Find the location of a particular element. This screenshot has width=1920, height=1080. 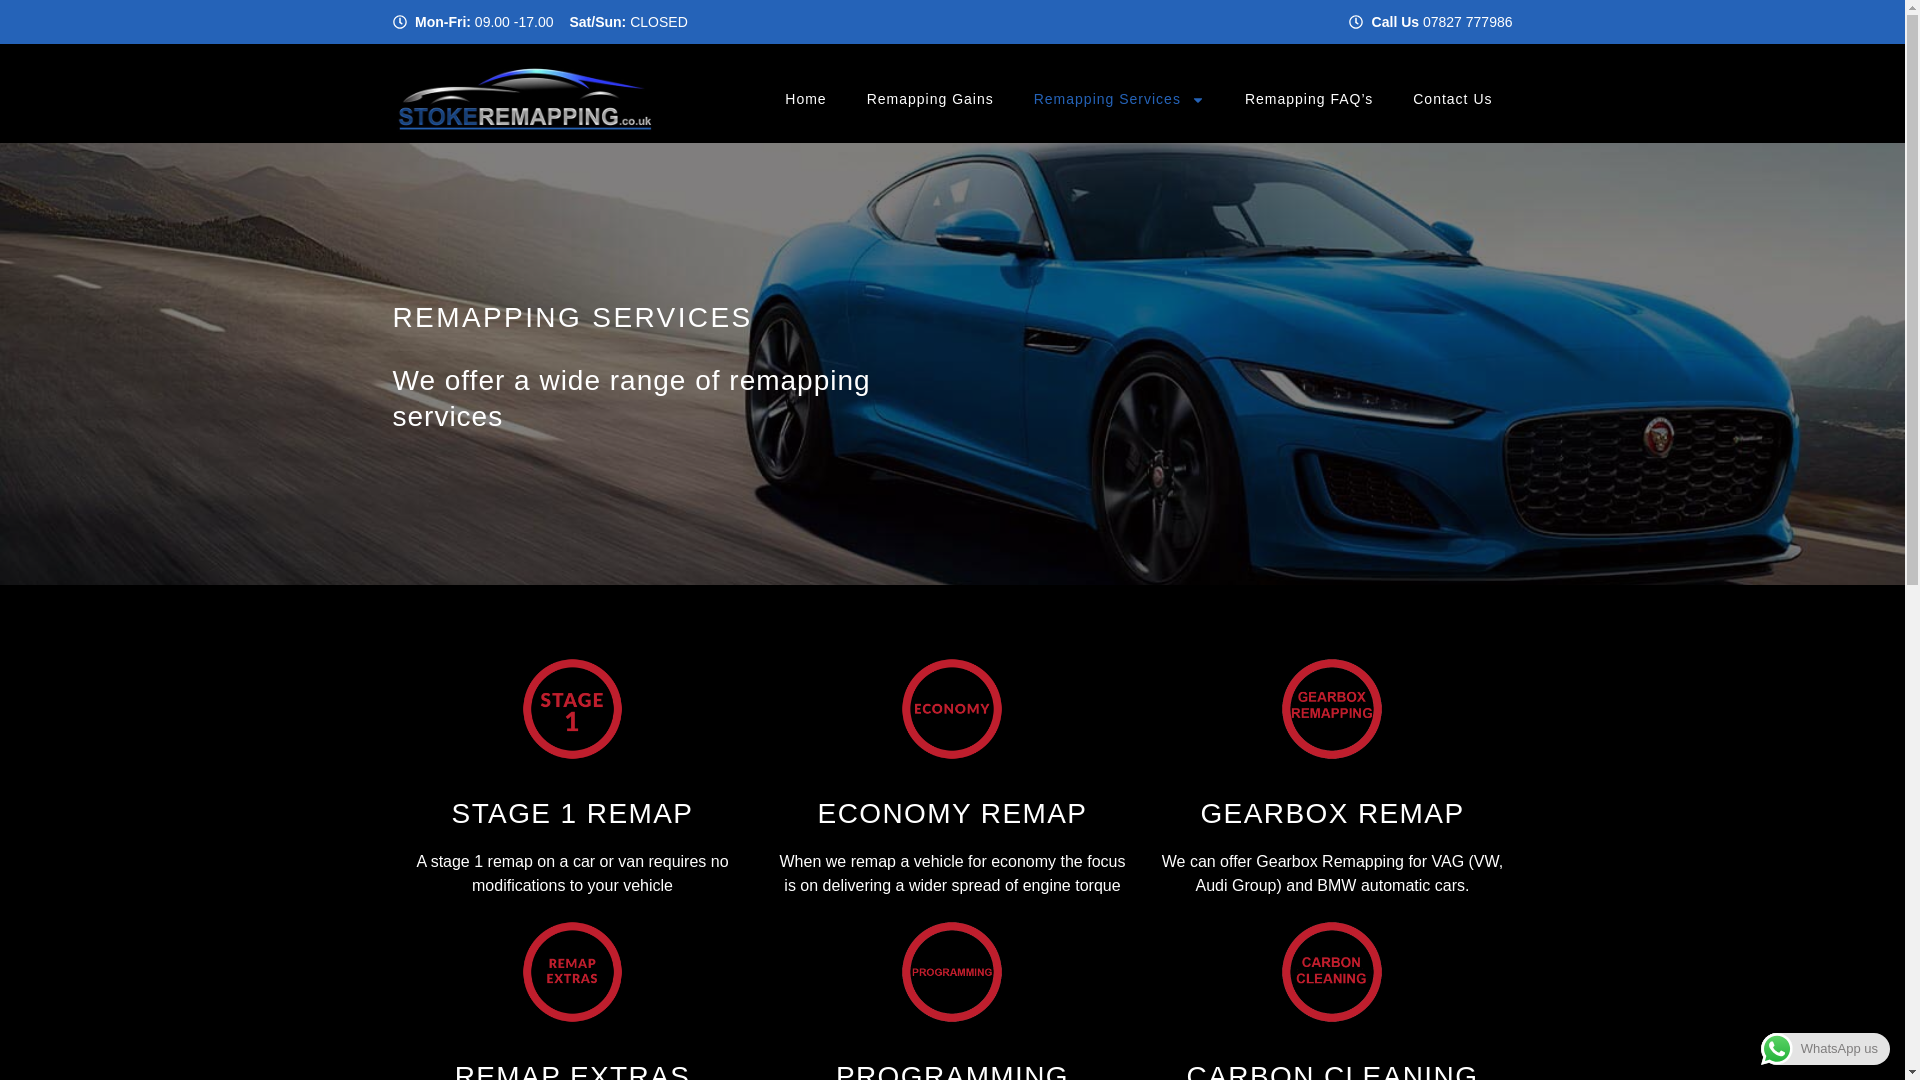

PROGRAMMING is located at coordinates (952, 1070).